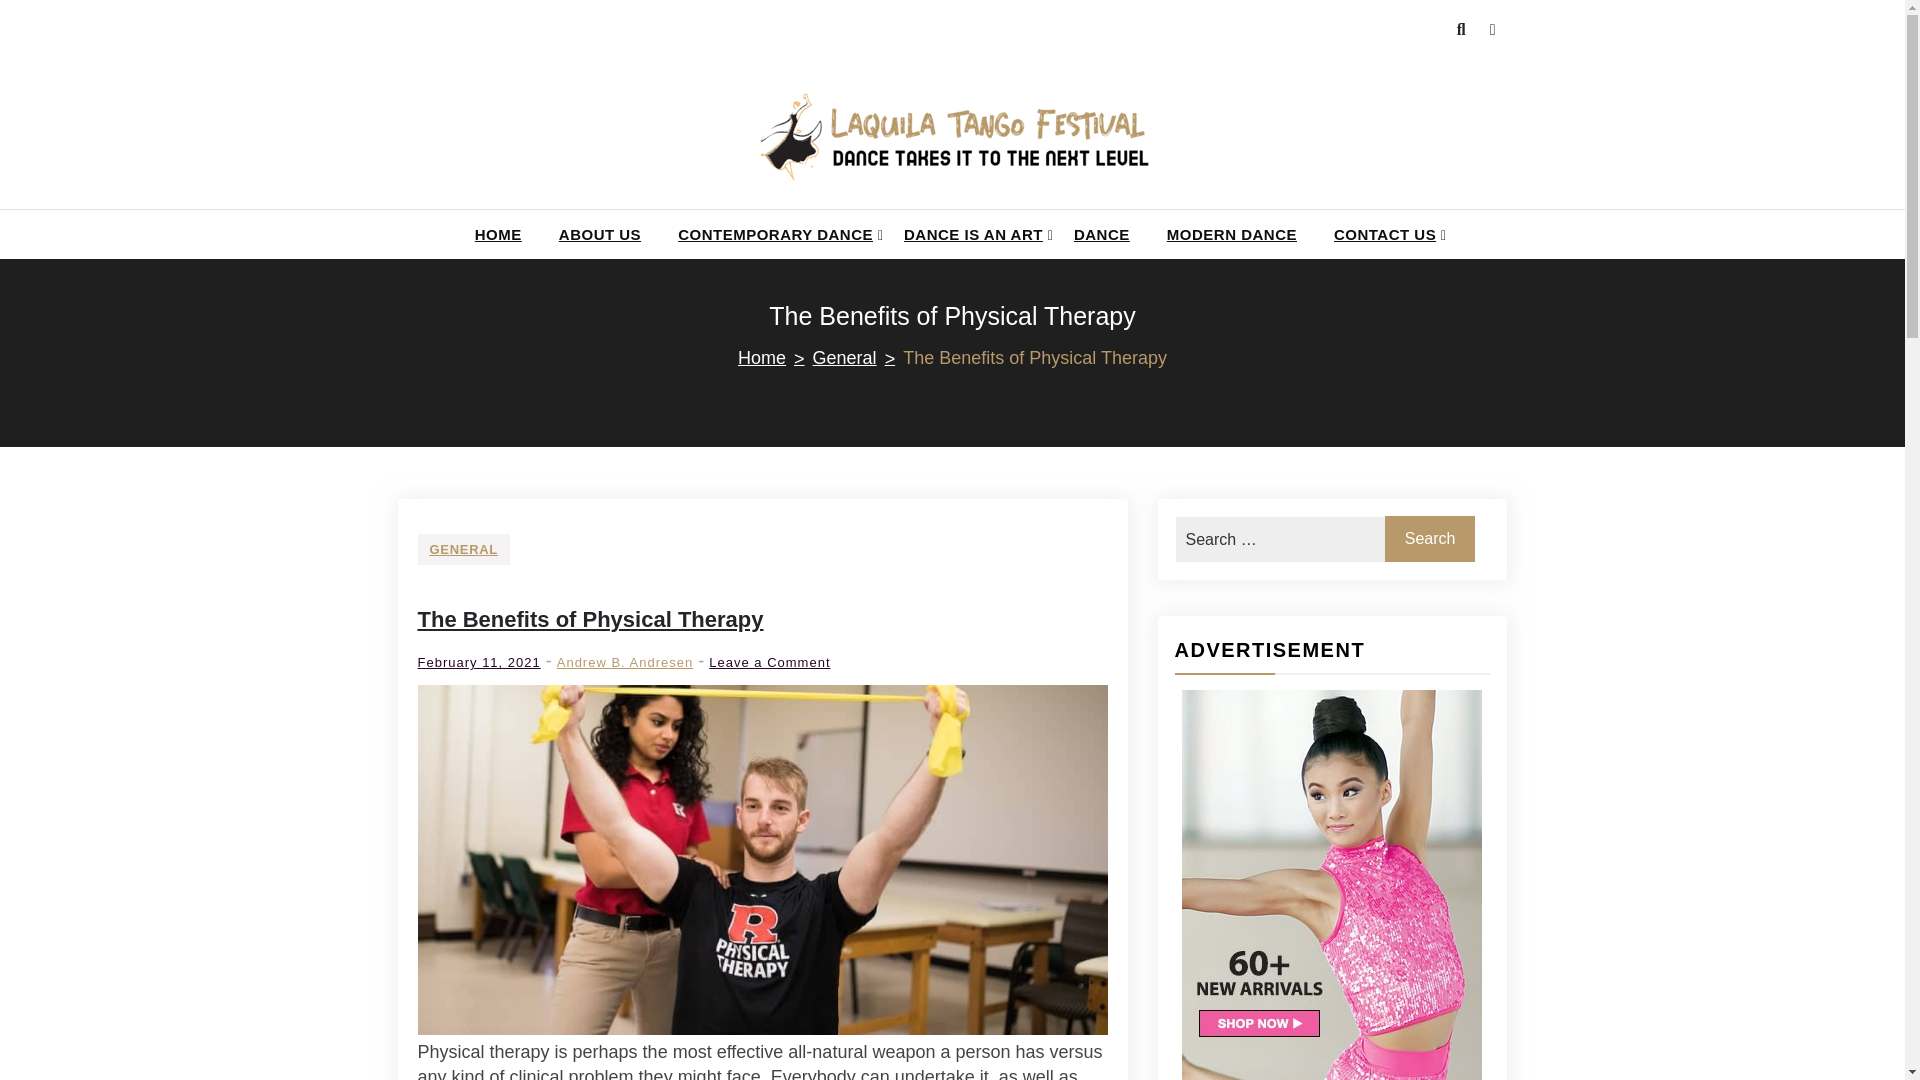  What do you see at coordinates (591, 618) in the screenshot?
I see `The Benefits of Physical Therapy` at bounding box center [591, 618].